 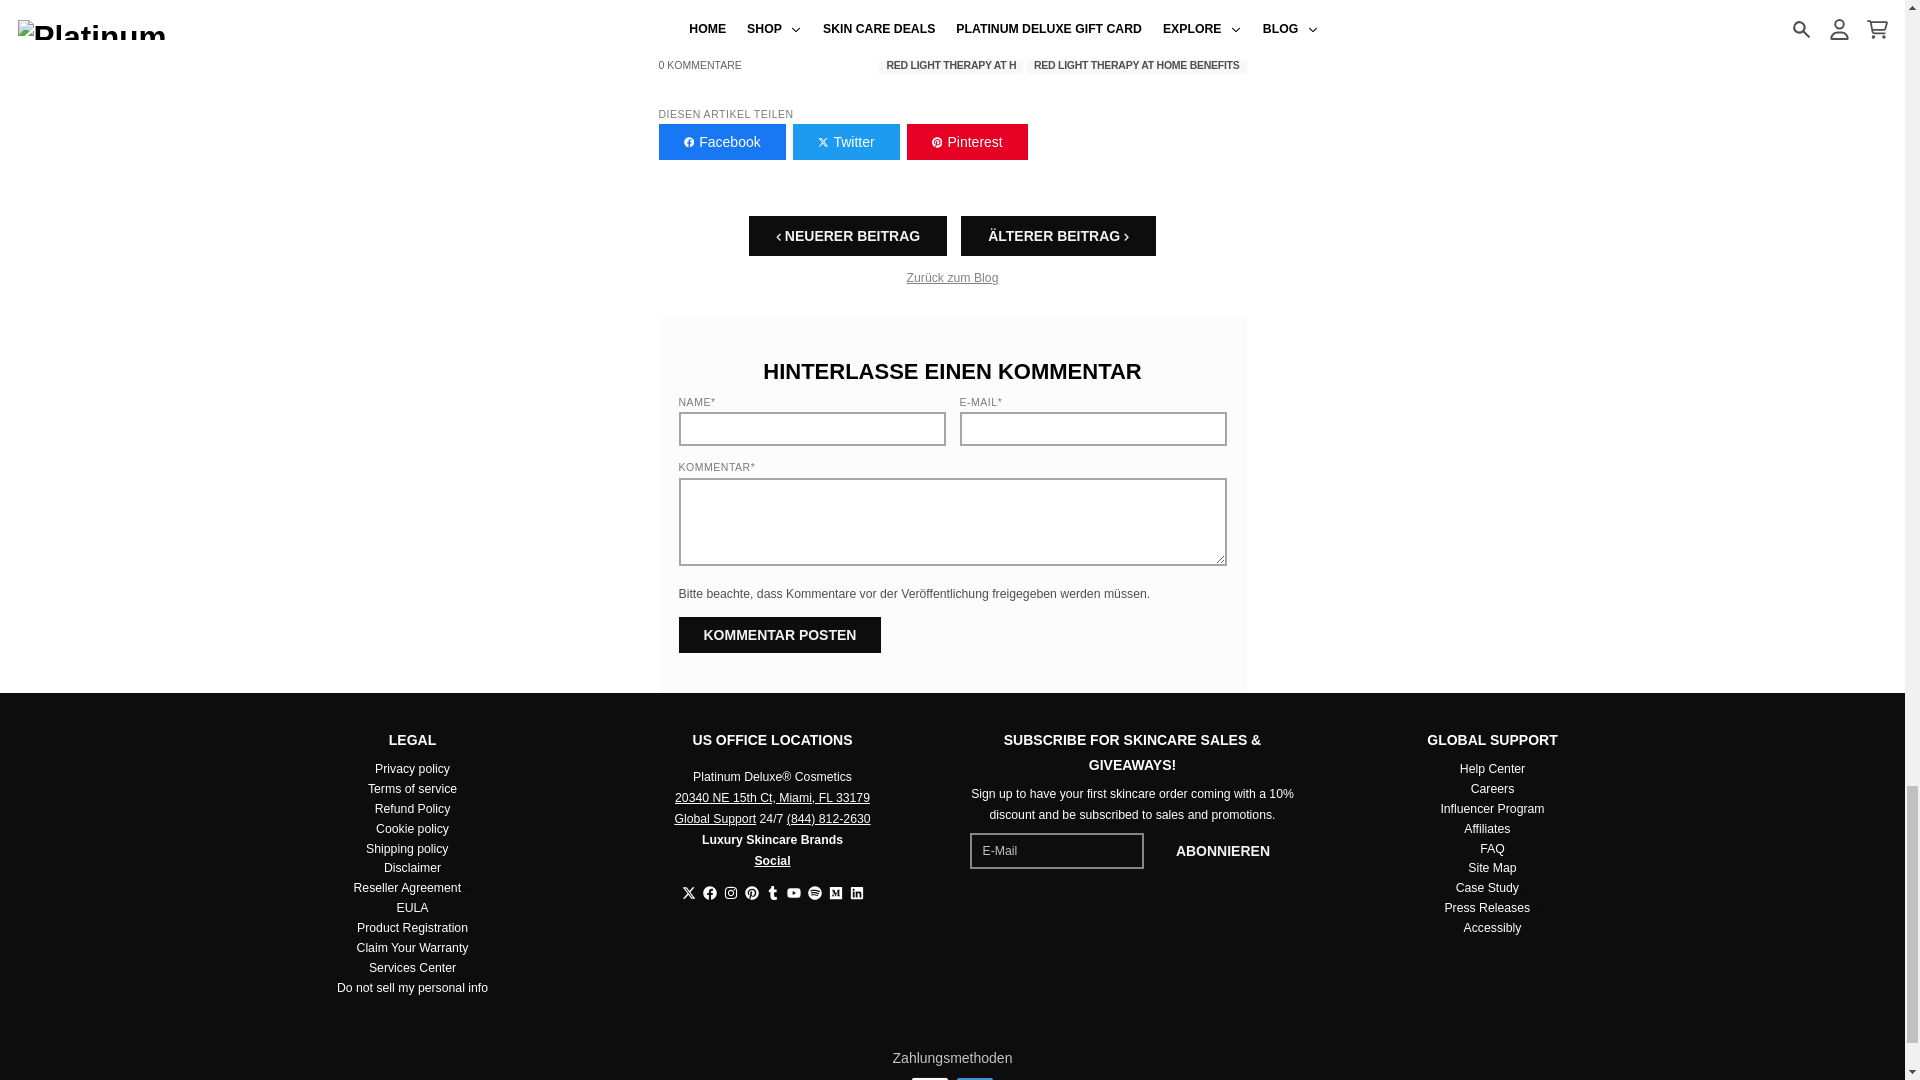 I want to click on Kommentar posten, so click(x=779, y=634).